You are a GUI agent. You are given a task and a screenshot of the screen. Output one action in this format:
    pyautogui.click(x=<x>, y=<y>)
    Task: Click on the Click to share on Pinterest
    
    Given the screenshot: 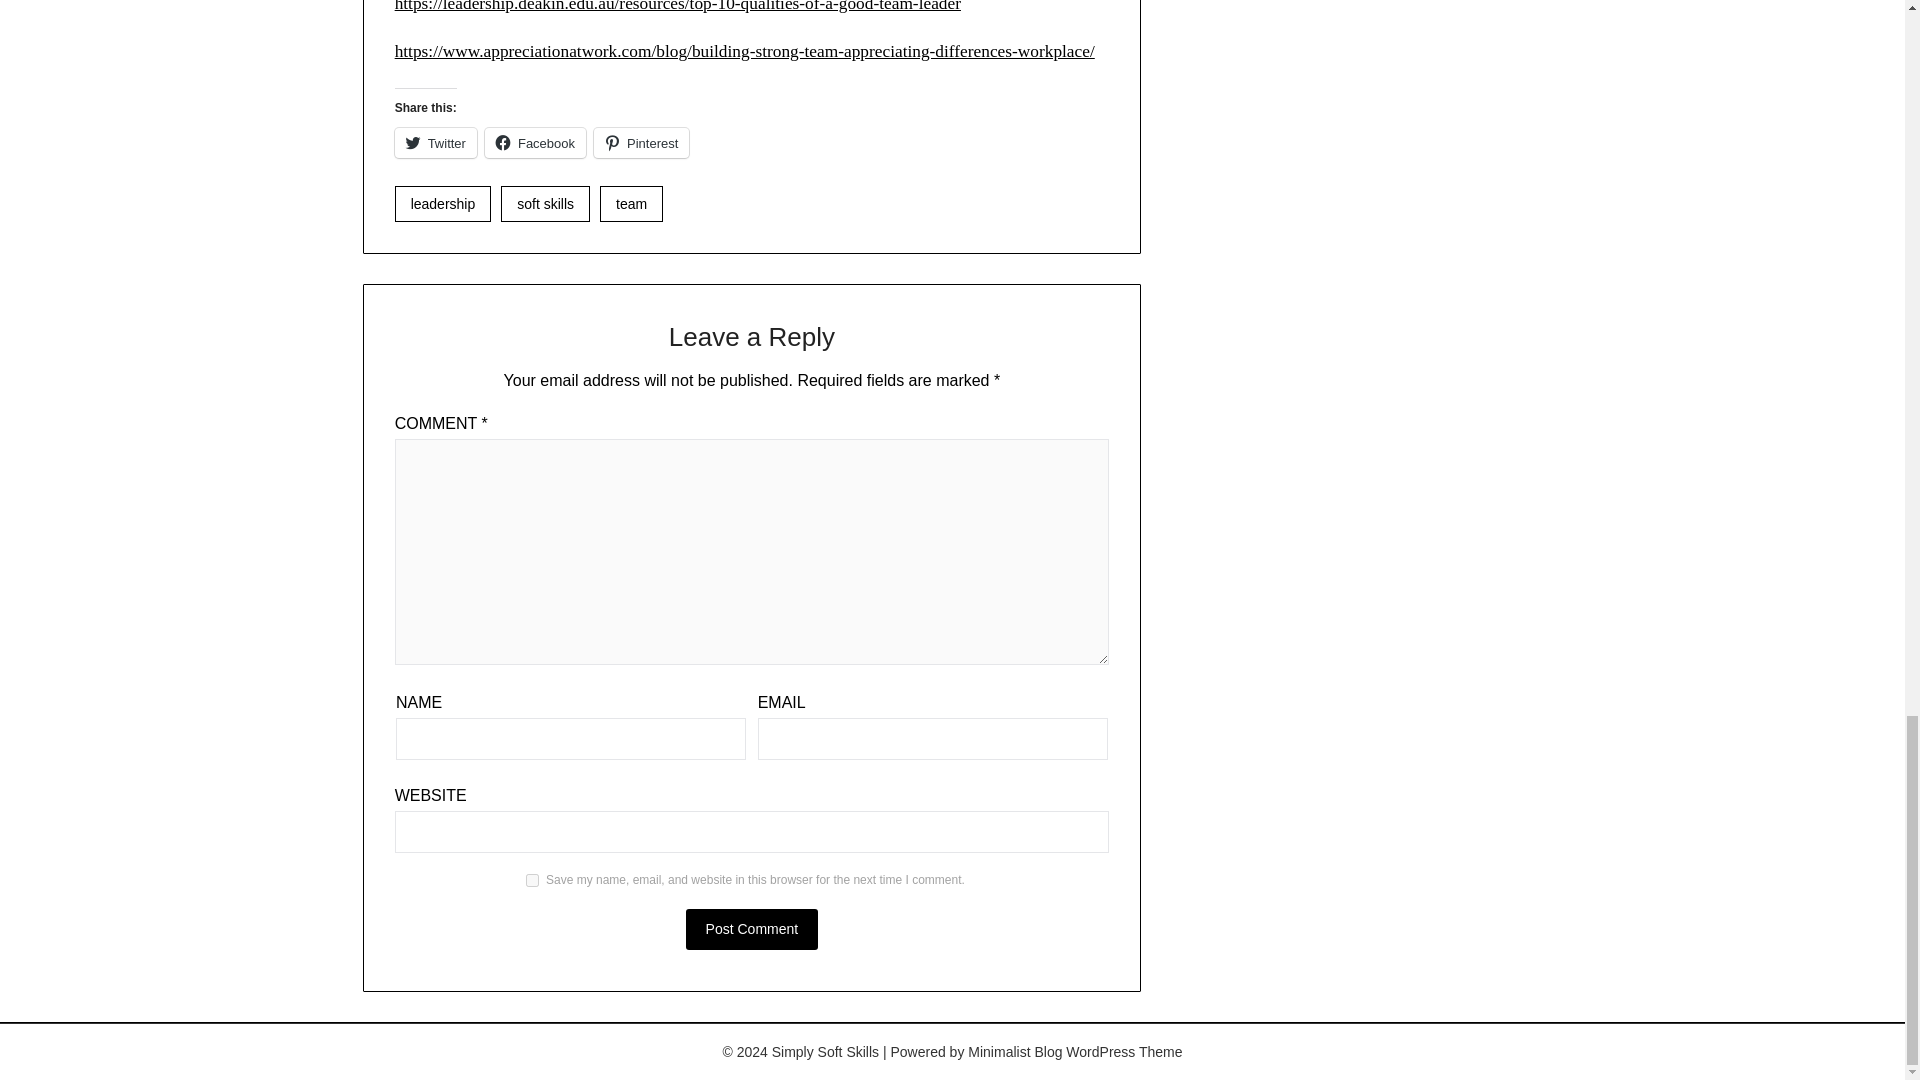 What is the action you would take?
    pyautogui.click(x=641, y=142)
    